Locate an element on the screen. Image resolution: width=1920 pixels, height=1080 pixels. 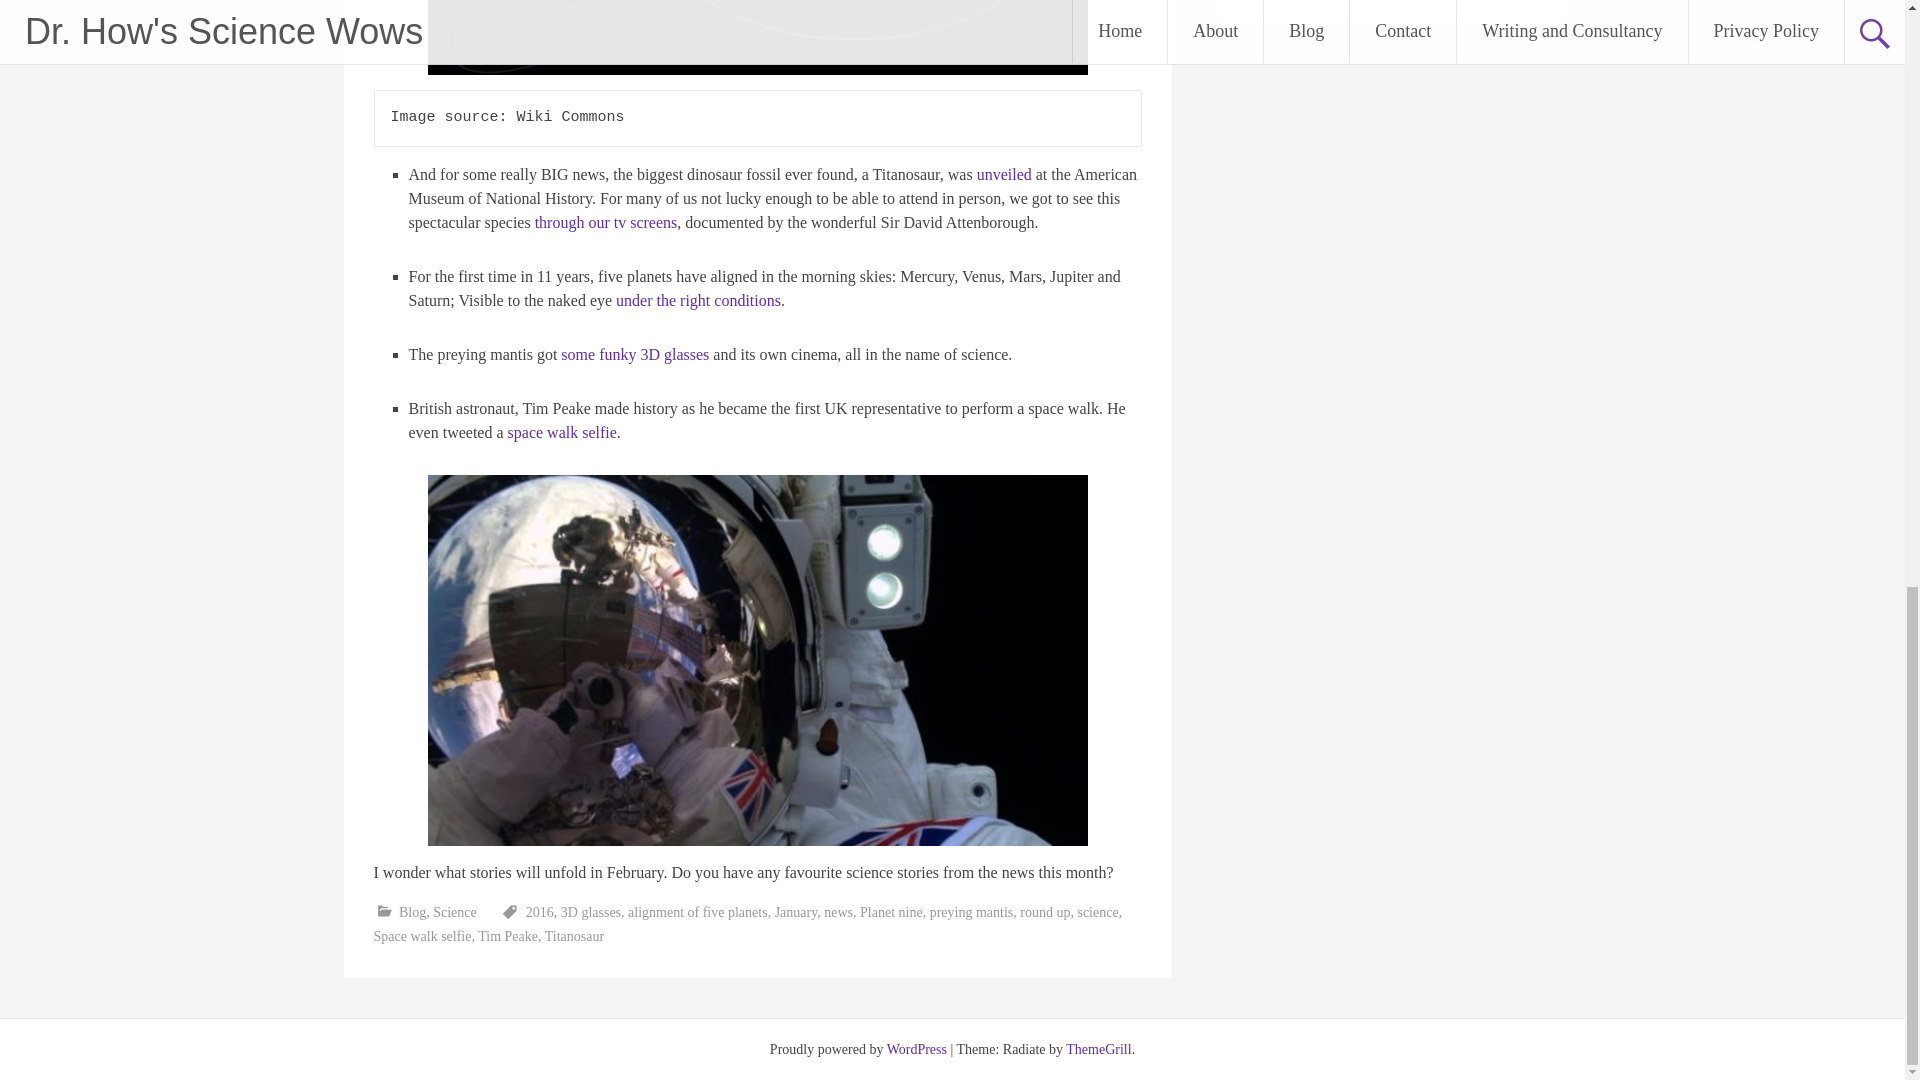
some funky 3D glasses is located at coordinates (634, 354).